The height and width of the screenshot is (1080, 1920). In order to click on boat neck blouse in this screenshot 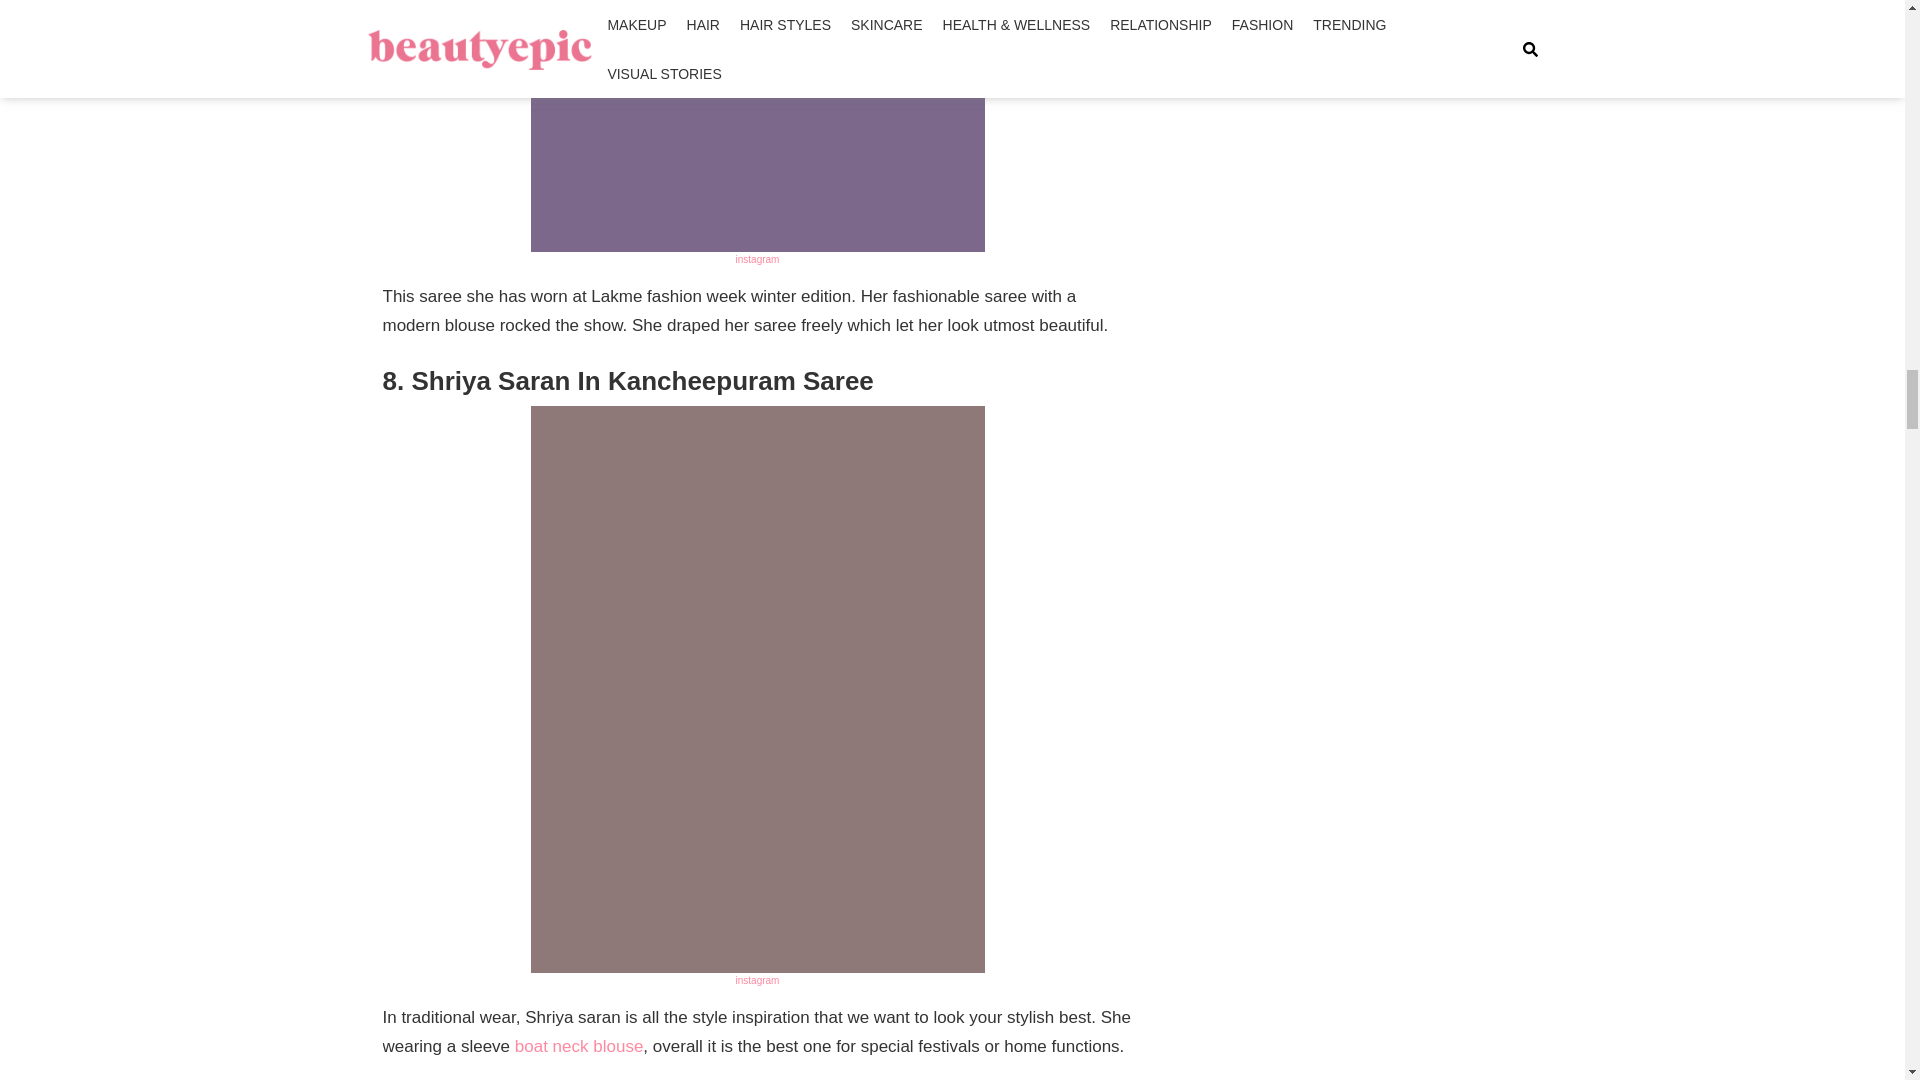, I will do `click(578, 1046)`.